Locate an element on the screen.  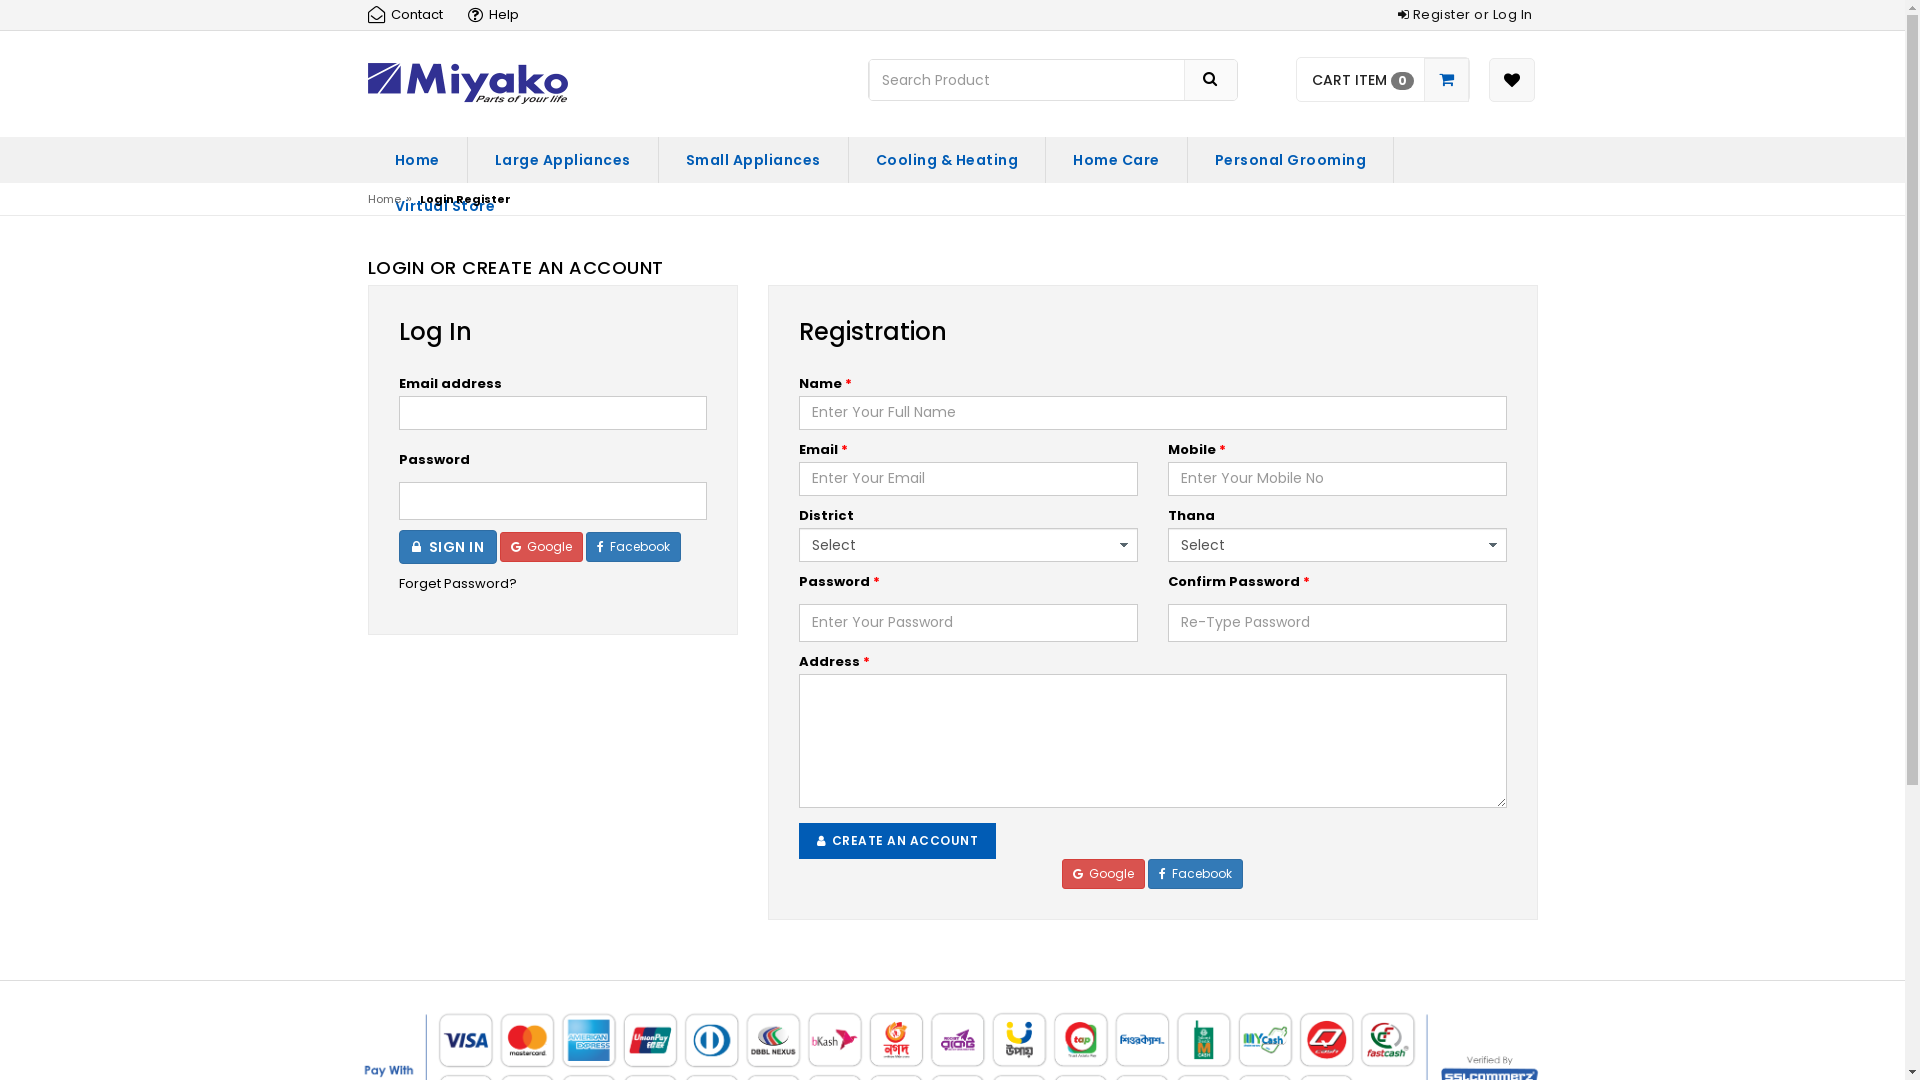
  Google is located at coordinates (1104, 874).